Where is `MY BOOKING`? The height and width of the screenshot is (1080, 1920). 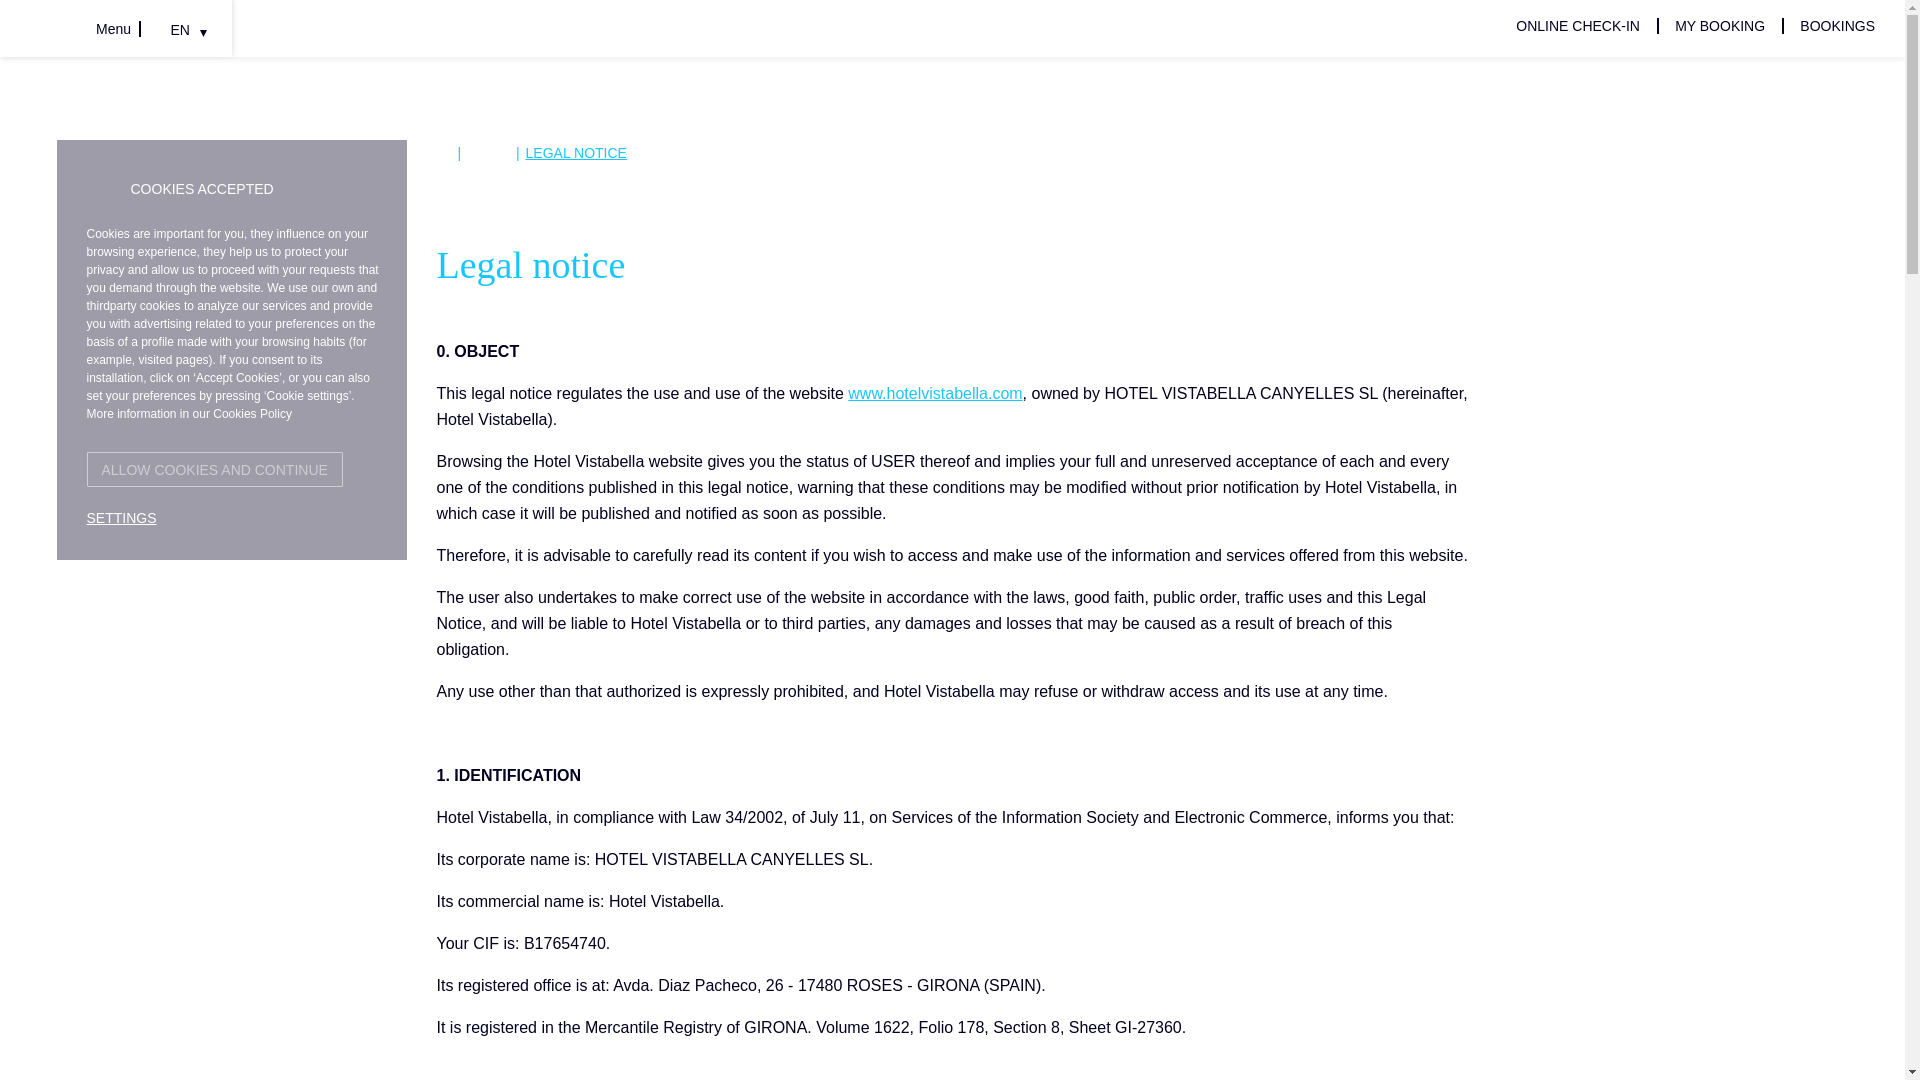 MY BOOKING is located at coordinates (1719, 26).